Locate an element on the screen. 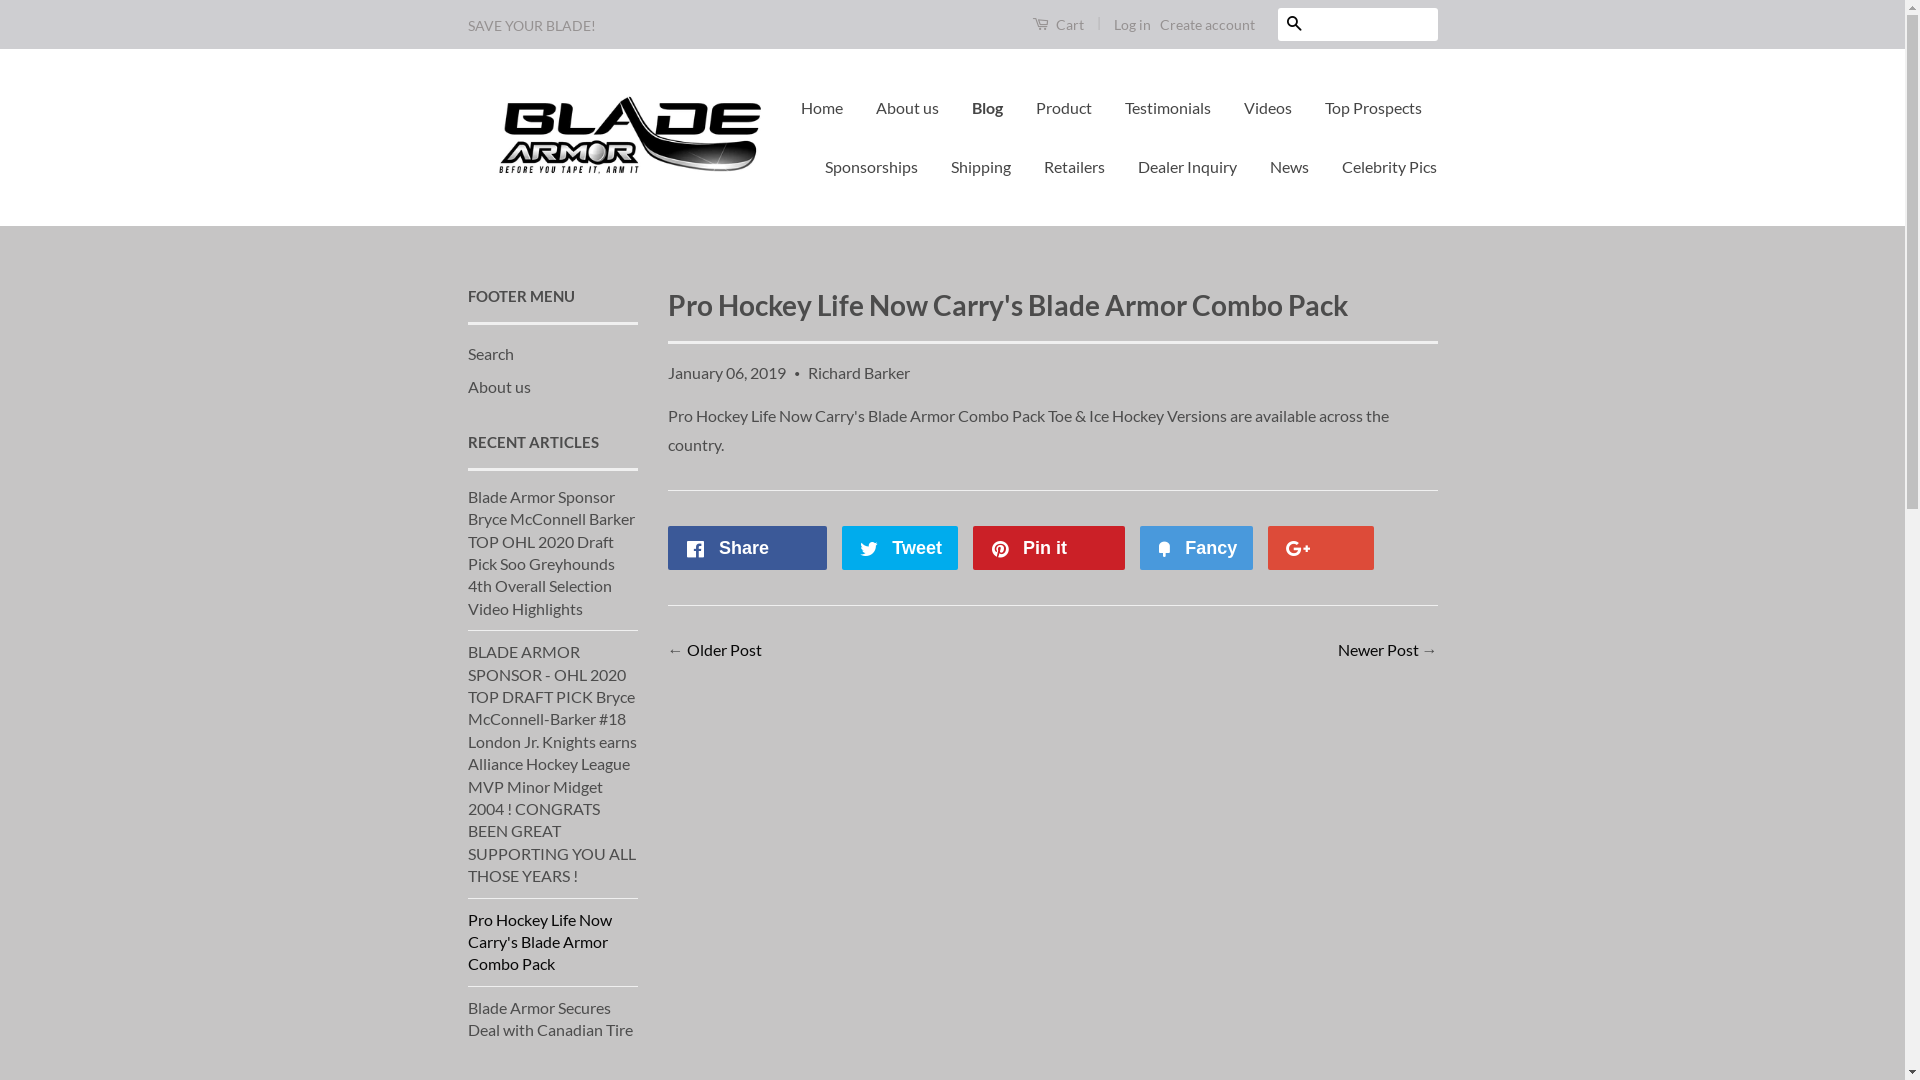  Tweet
Tweet on Twitter is located at coordinates (900, 548).